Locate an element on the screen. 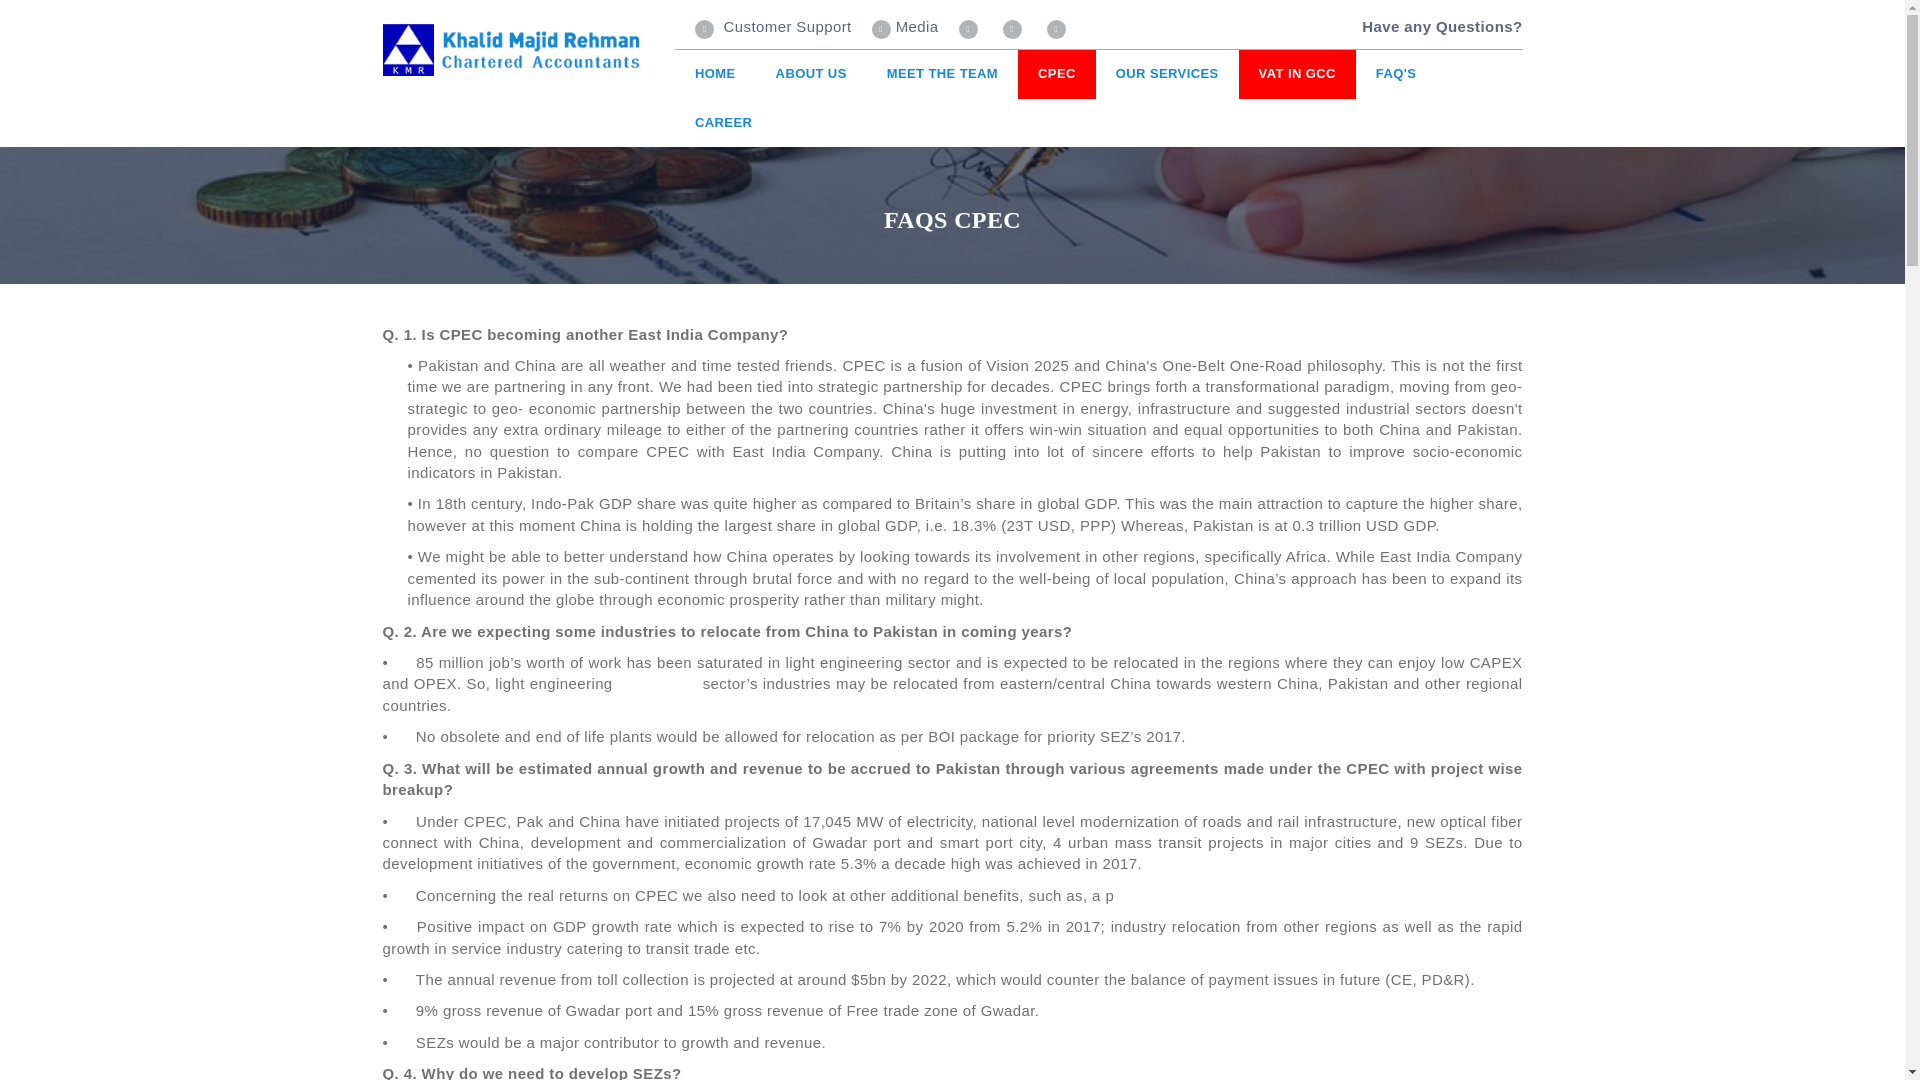 The image size is (1920, 1080). VAT IN GCC is located at coordinates (1296, 74).